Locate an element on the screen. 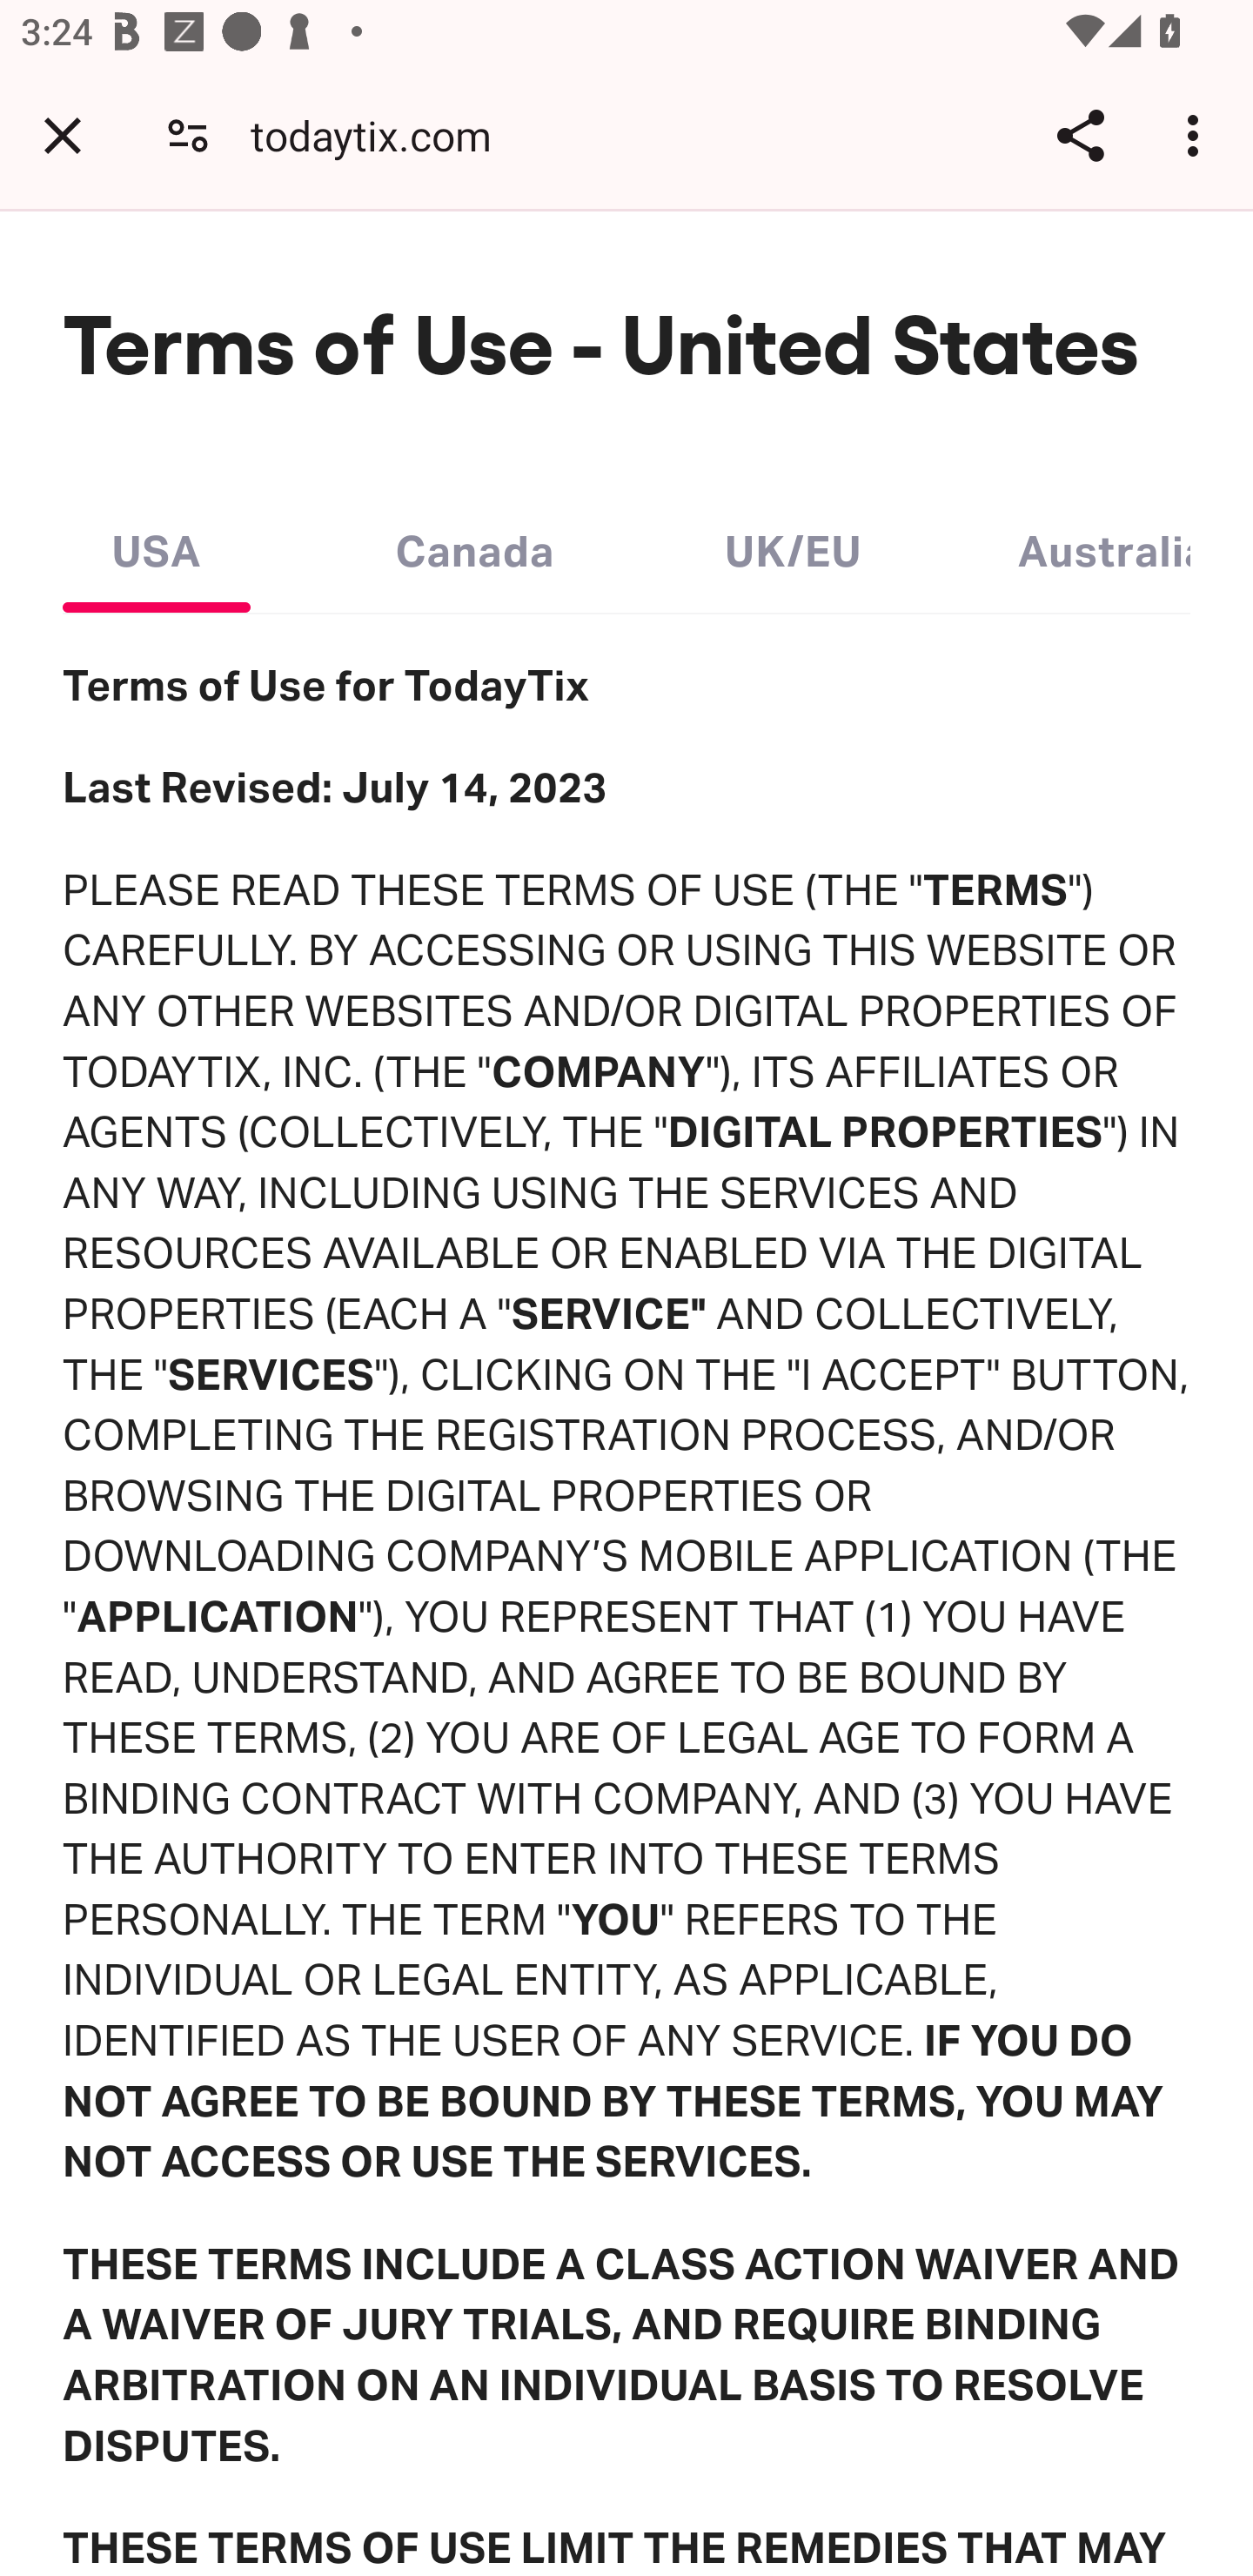 This screenshot has width=1253, height=2576. Customize and control Google Chrome is located at coordinates (1197, 135).